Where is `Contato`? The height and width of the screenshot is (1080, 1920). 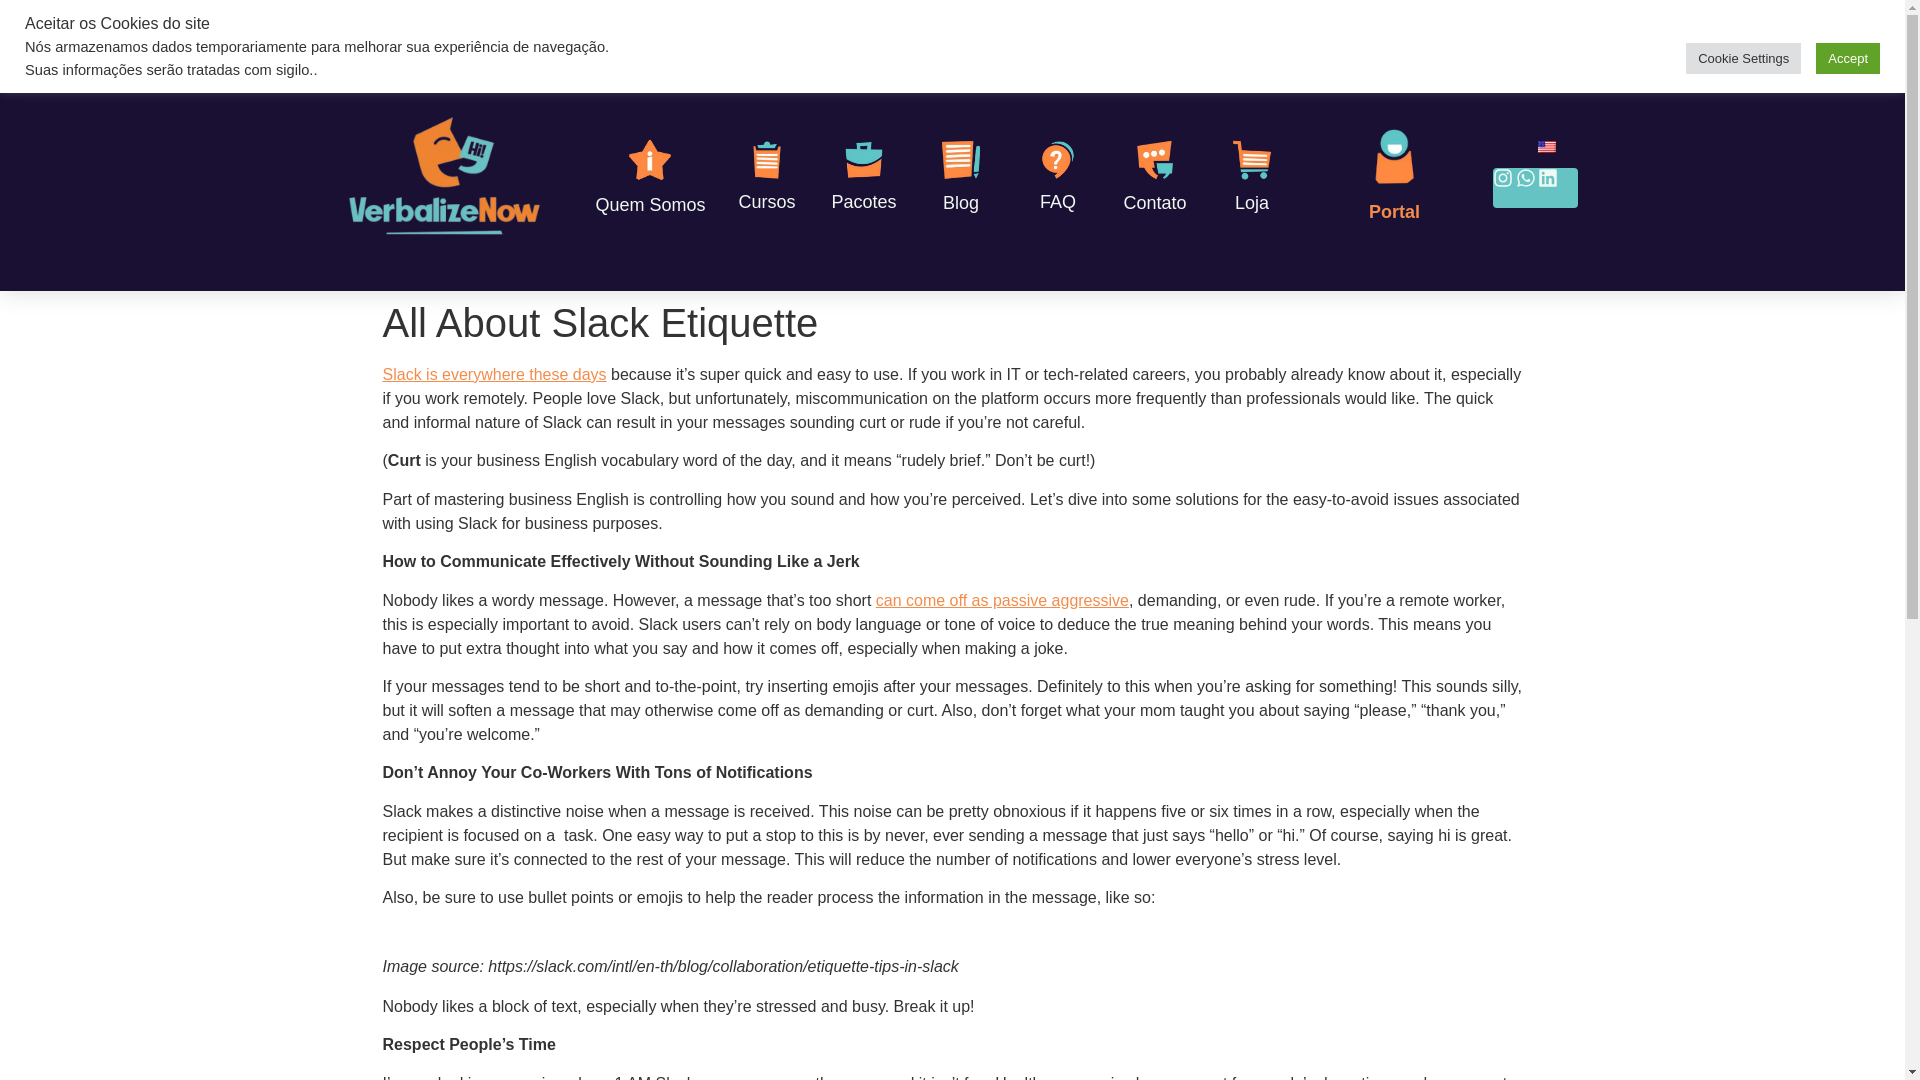
Contato is located at coordinates (1154, 202).